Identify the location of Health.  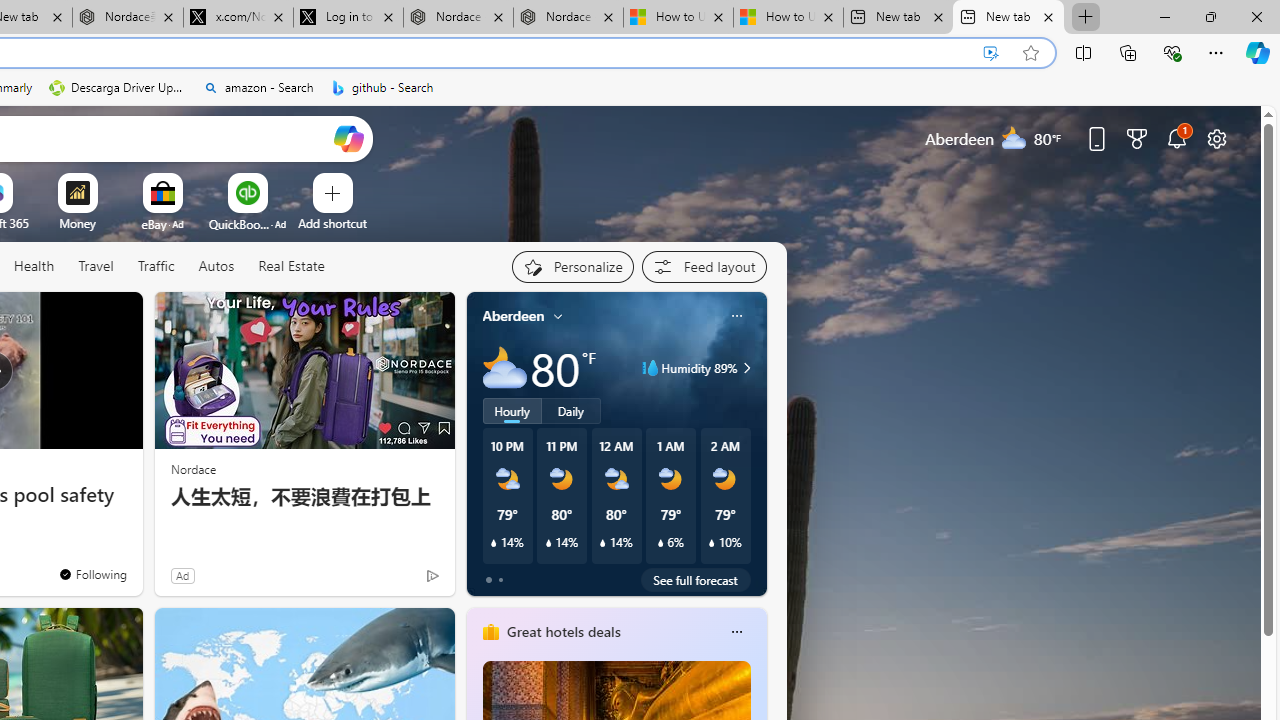
(34, 267).